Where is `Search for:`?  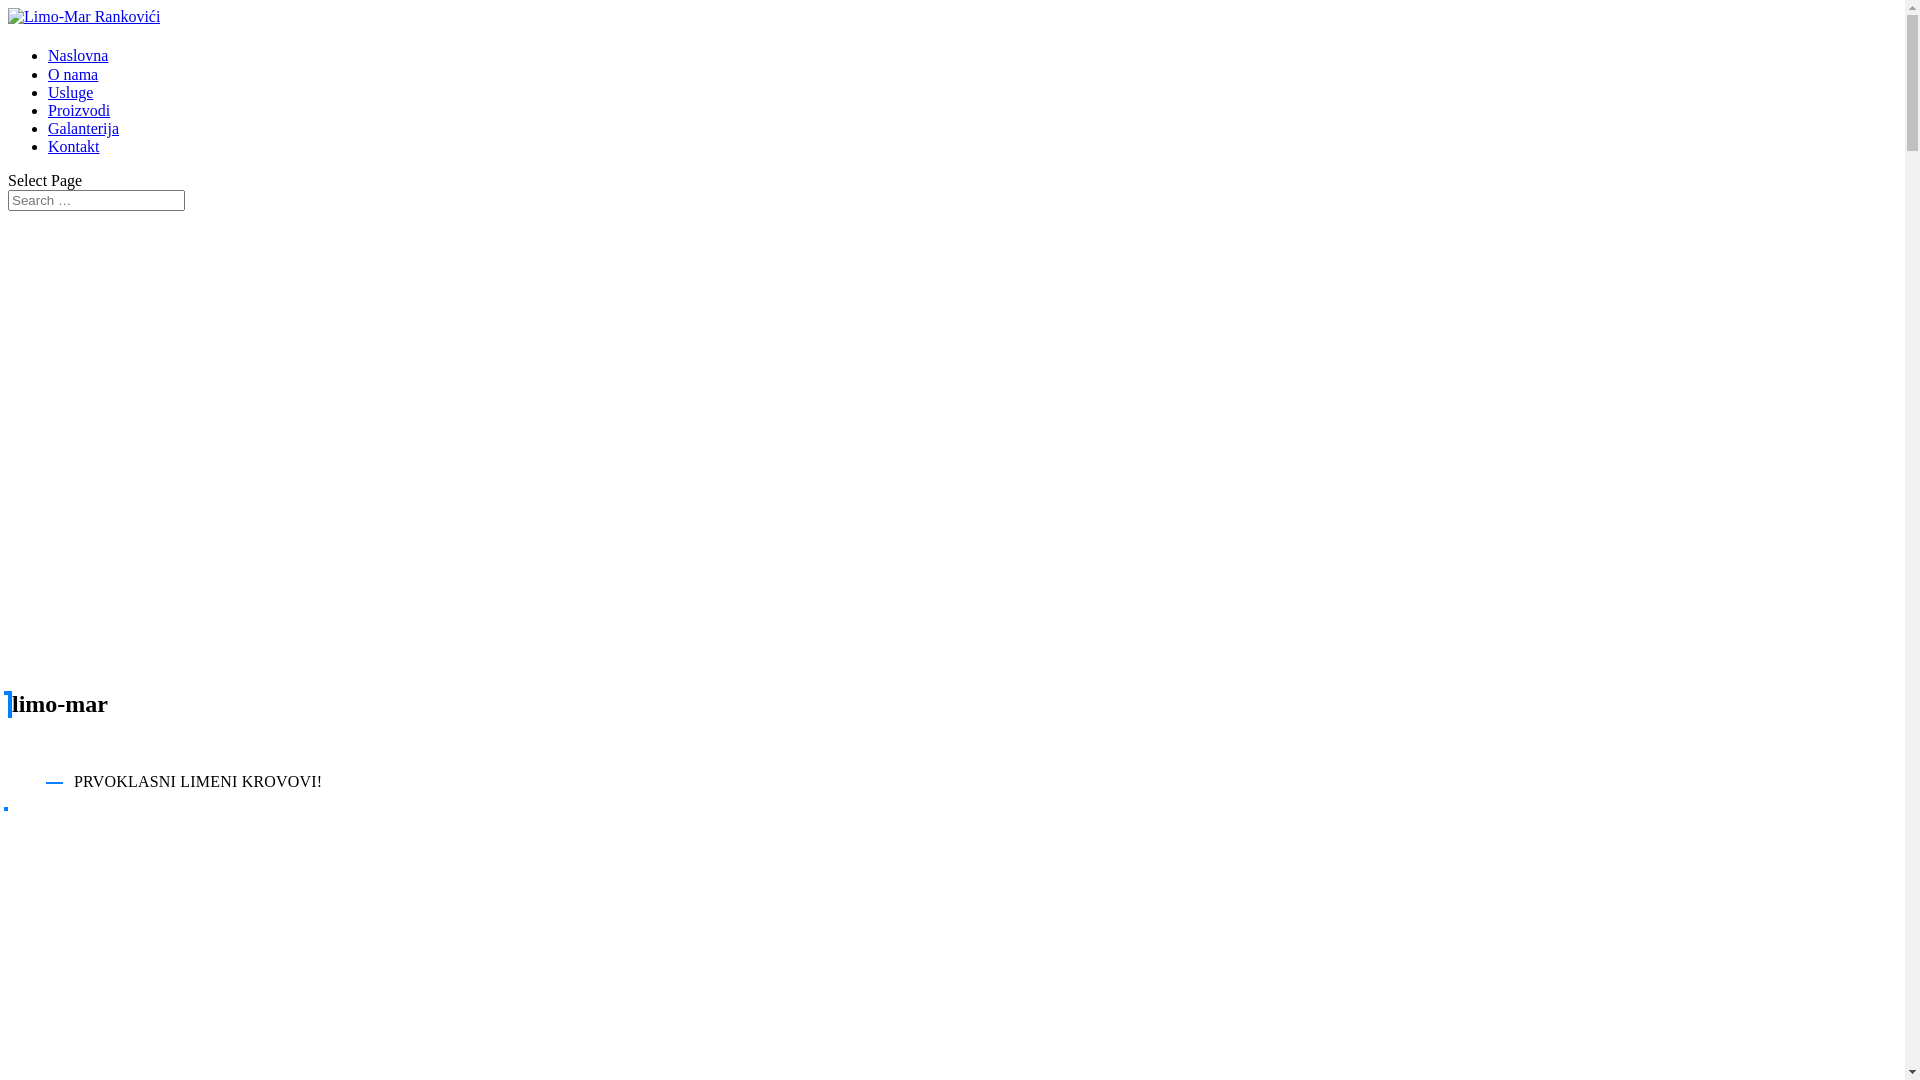
Search for: is located at coordinates (96, 200).